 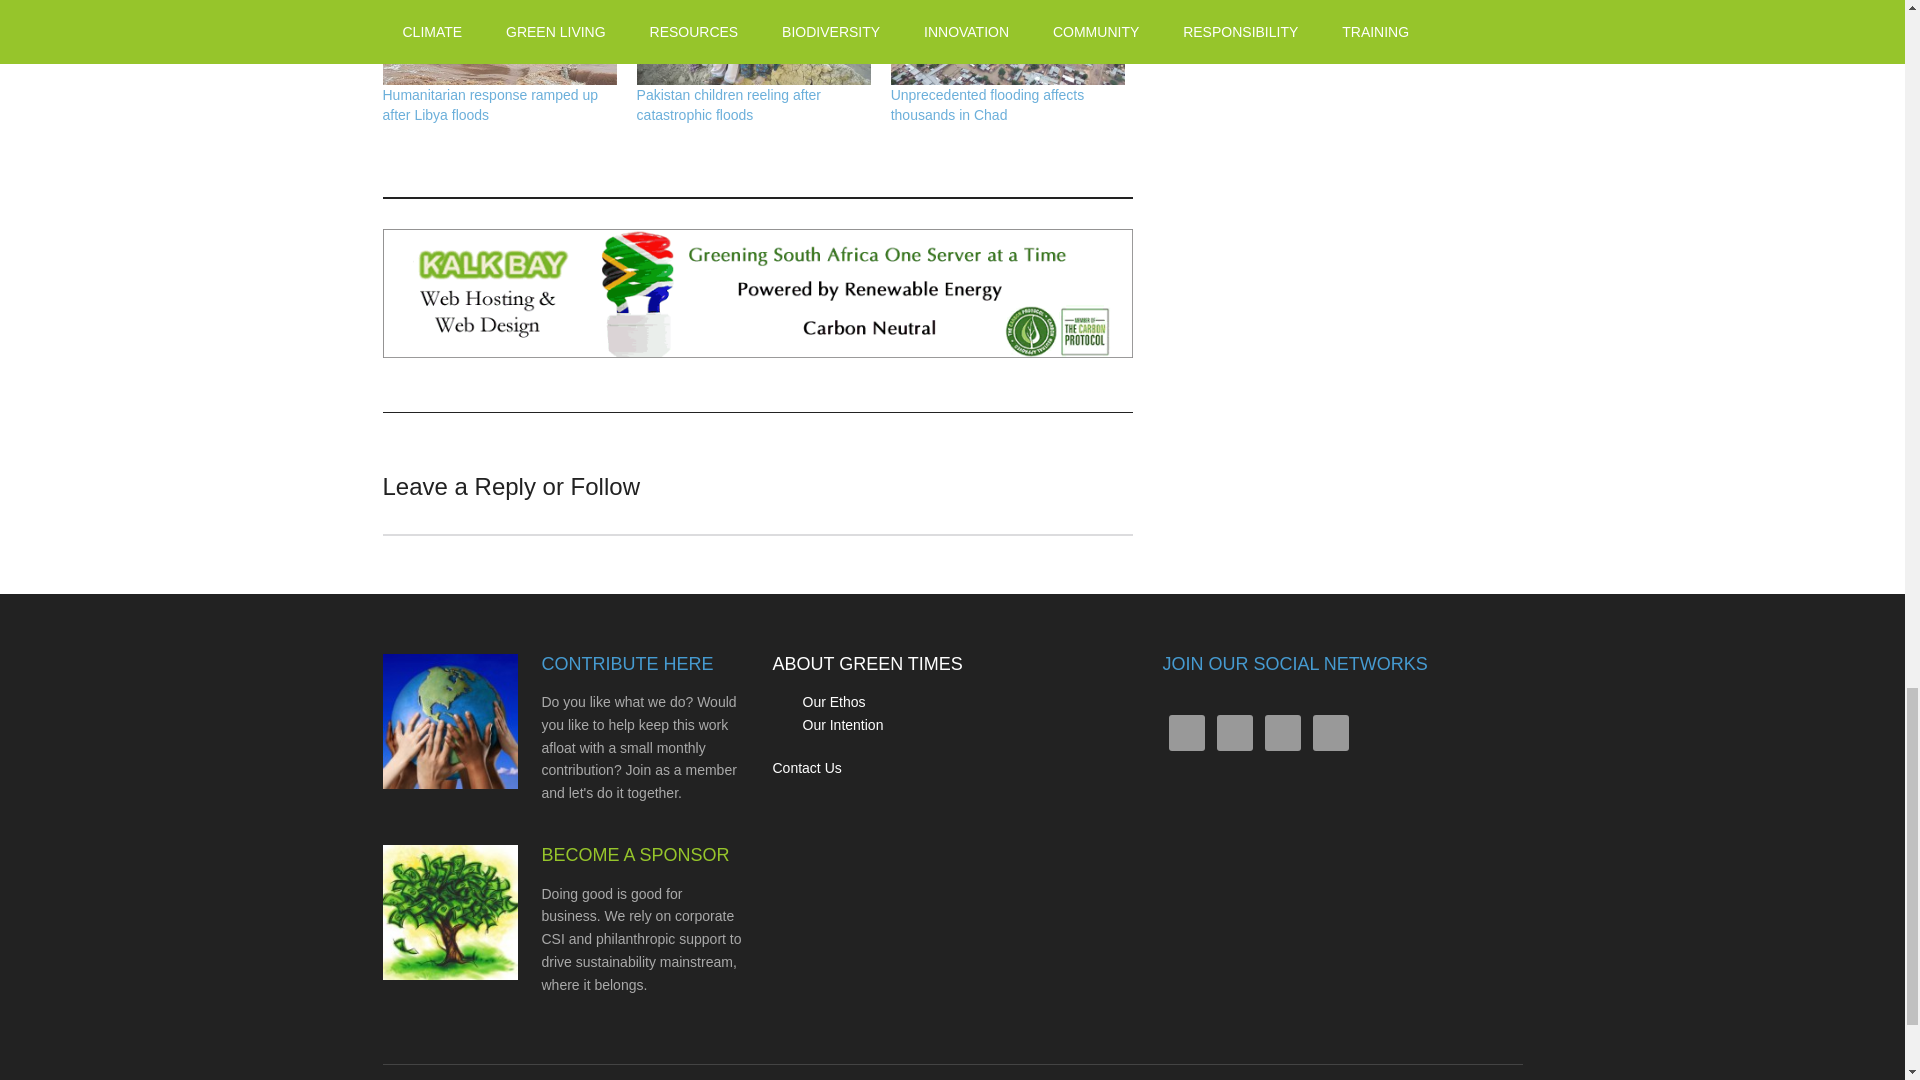 What do you see at coordinates (754, 43) in the screenshot?
I see `Pakistan children reeling after catastrophic floods` at bounding box center [754, 43].